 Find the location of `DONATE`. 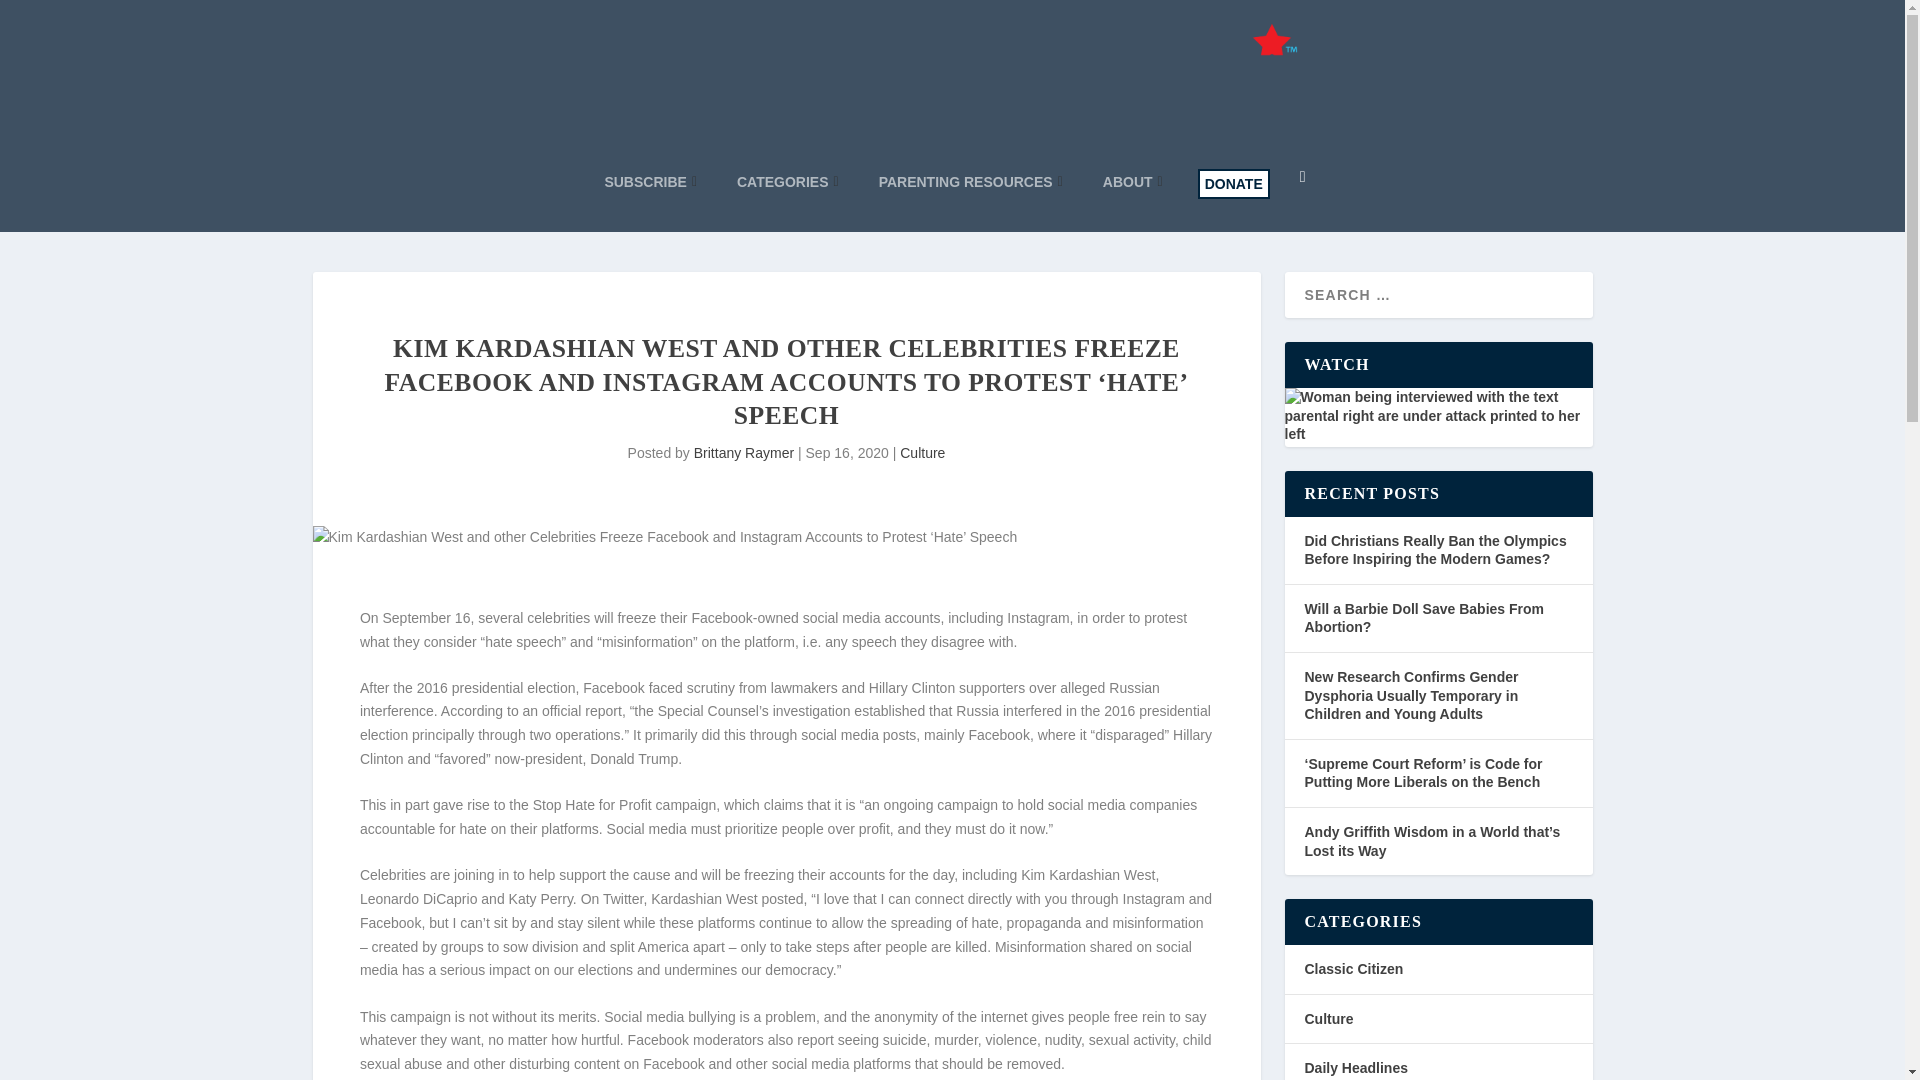

DONATE is located at coordinates (1234, 183).